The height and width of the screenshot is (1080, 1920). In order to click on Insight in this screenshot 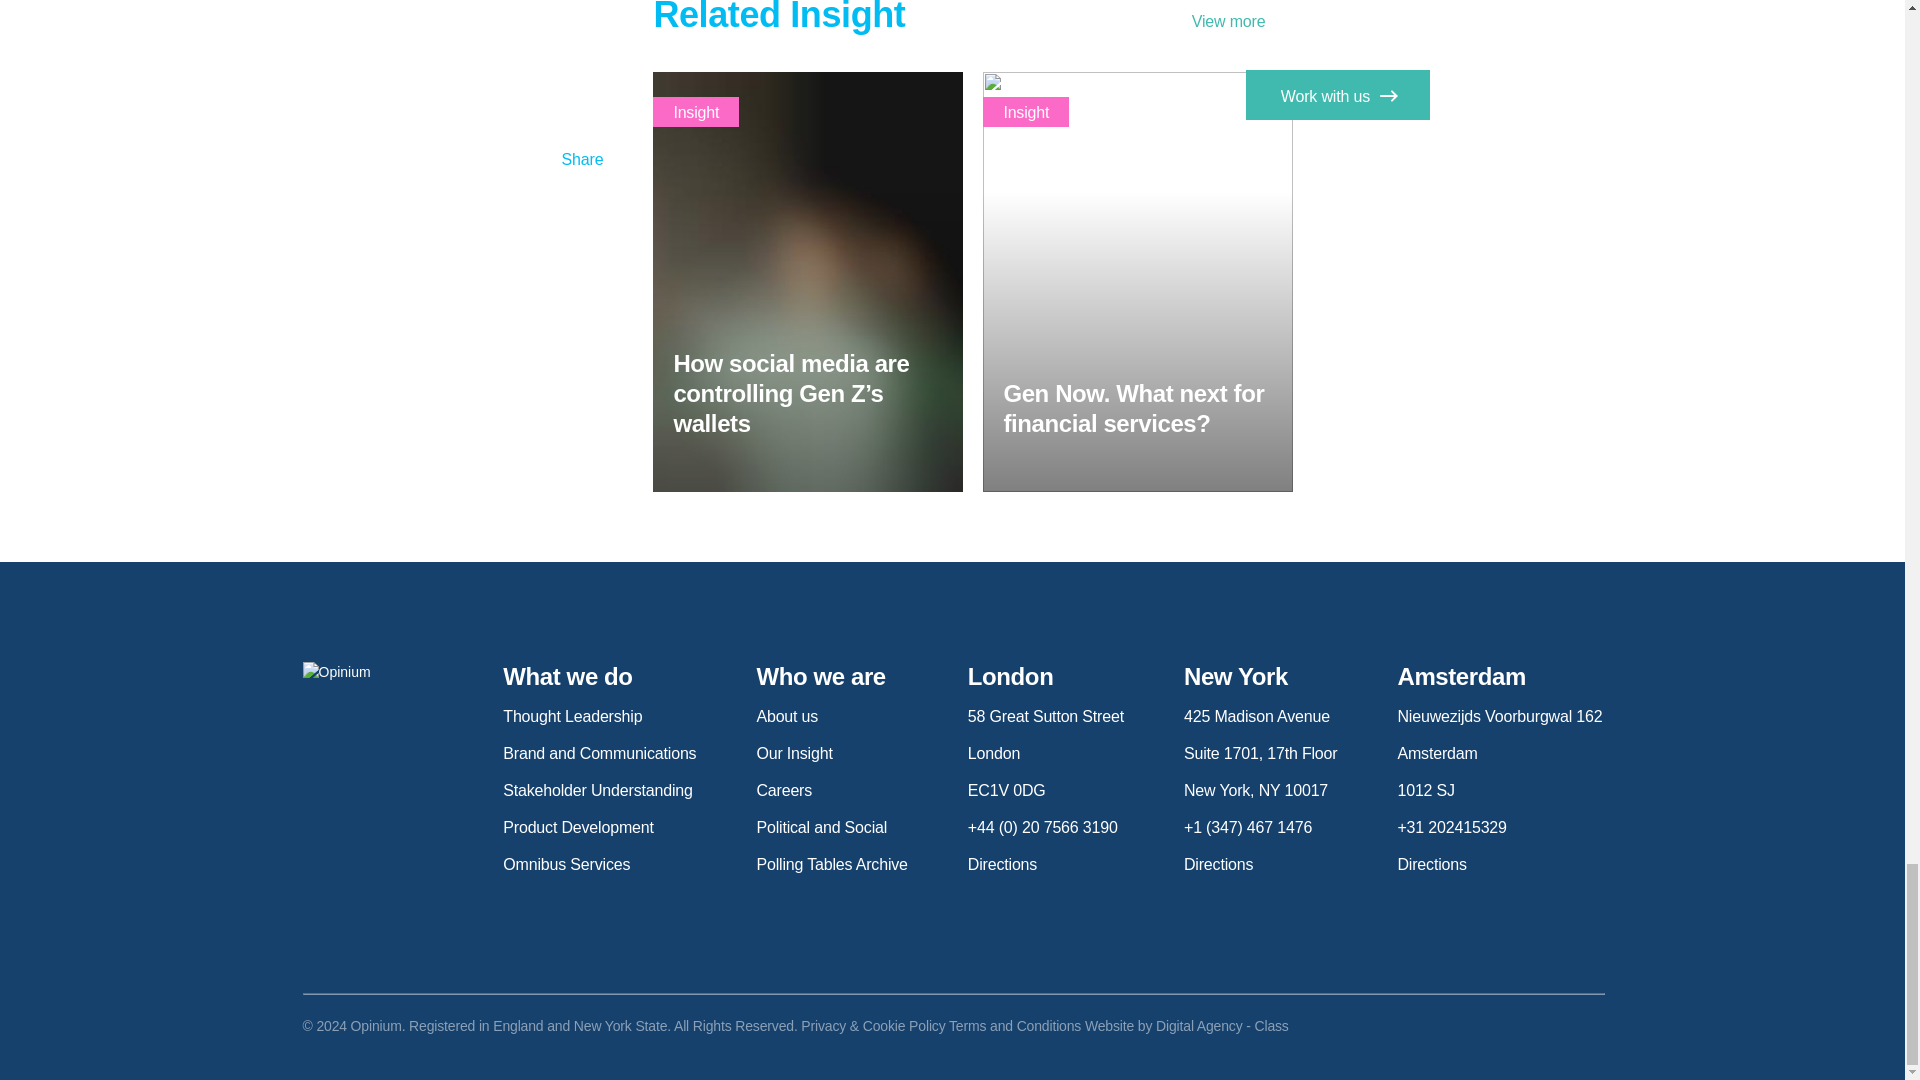, I will do `click(696, 112)`.